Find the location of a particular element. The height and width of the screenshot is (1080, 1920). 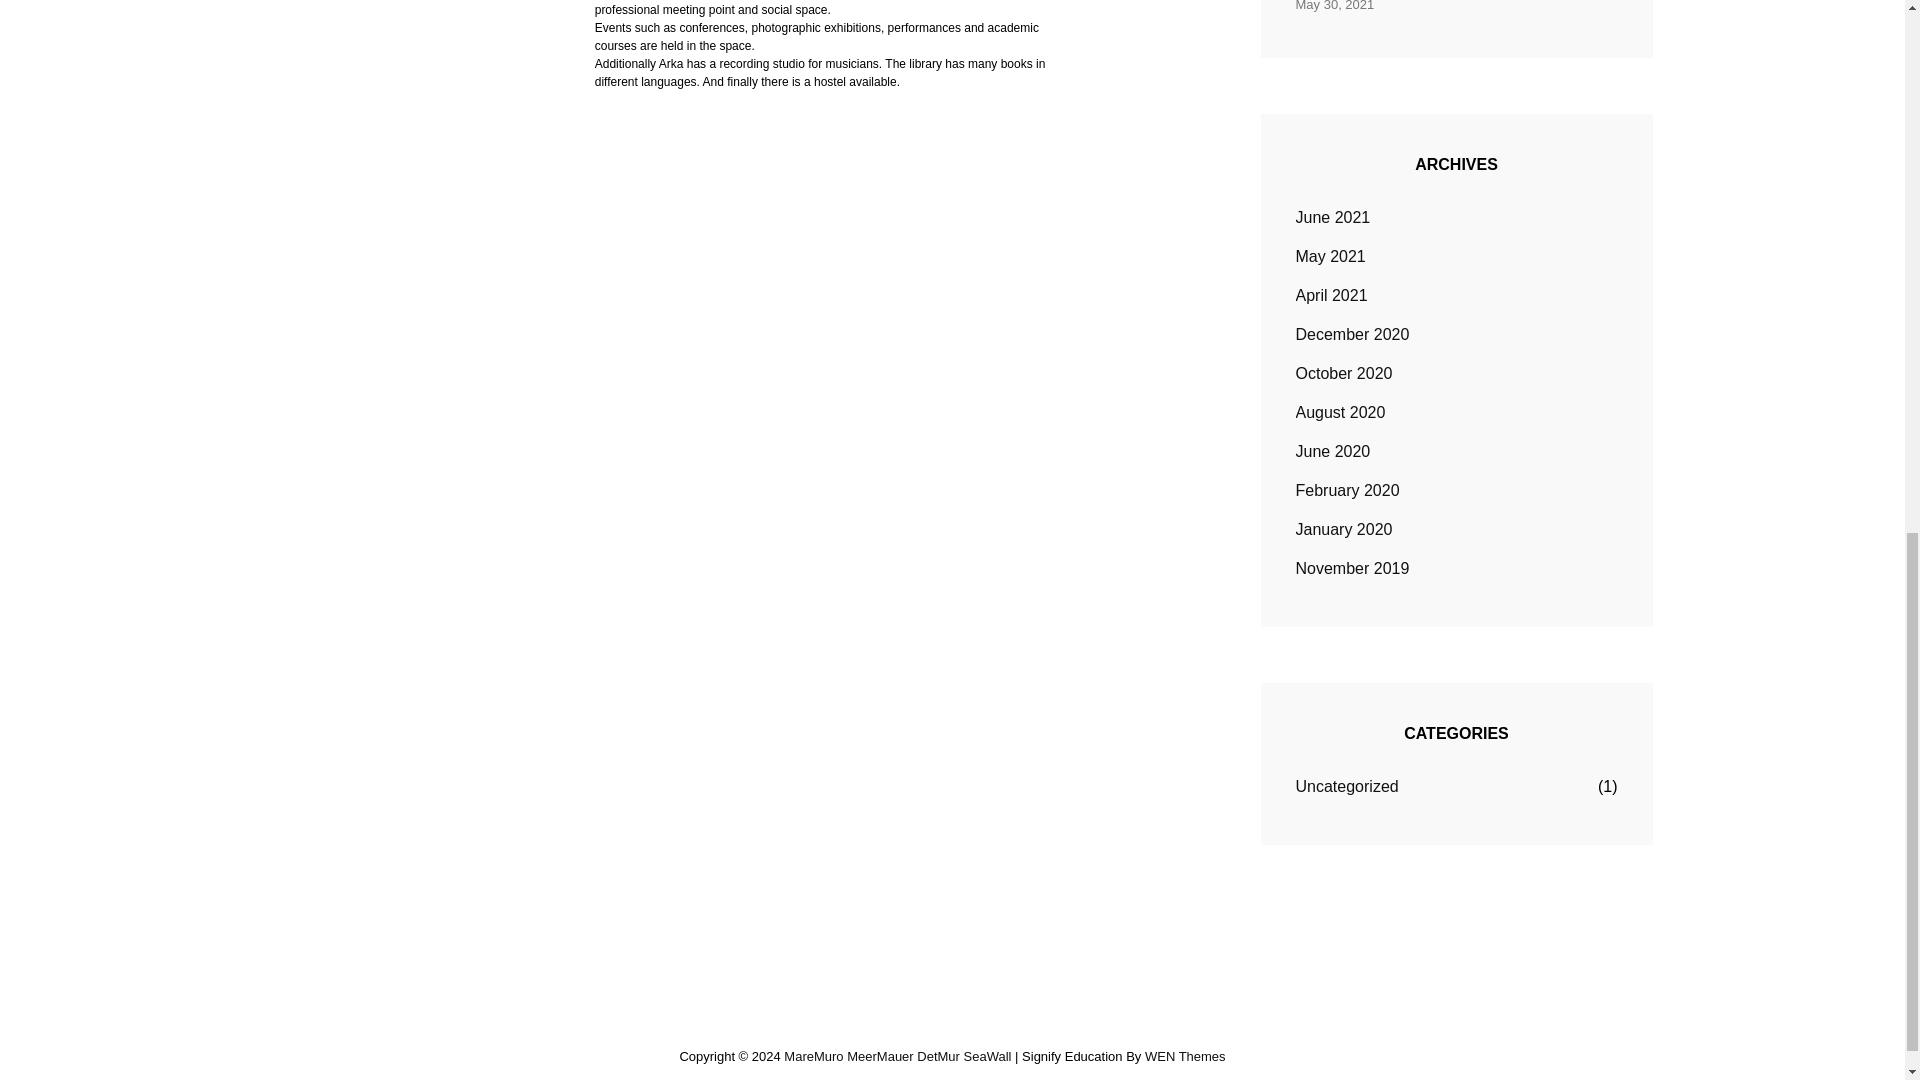

Uncategorized is located at coordinates (1348, 787).